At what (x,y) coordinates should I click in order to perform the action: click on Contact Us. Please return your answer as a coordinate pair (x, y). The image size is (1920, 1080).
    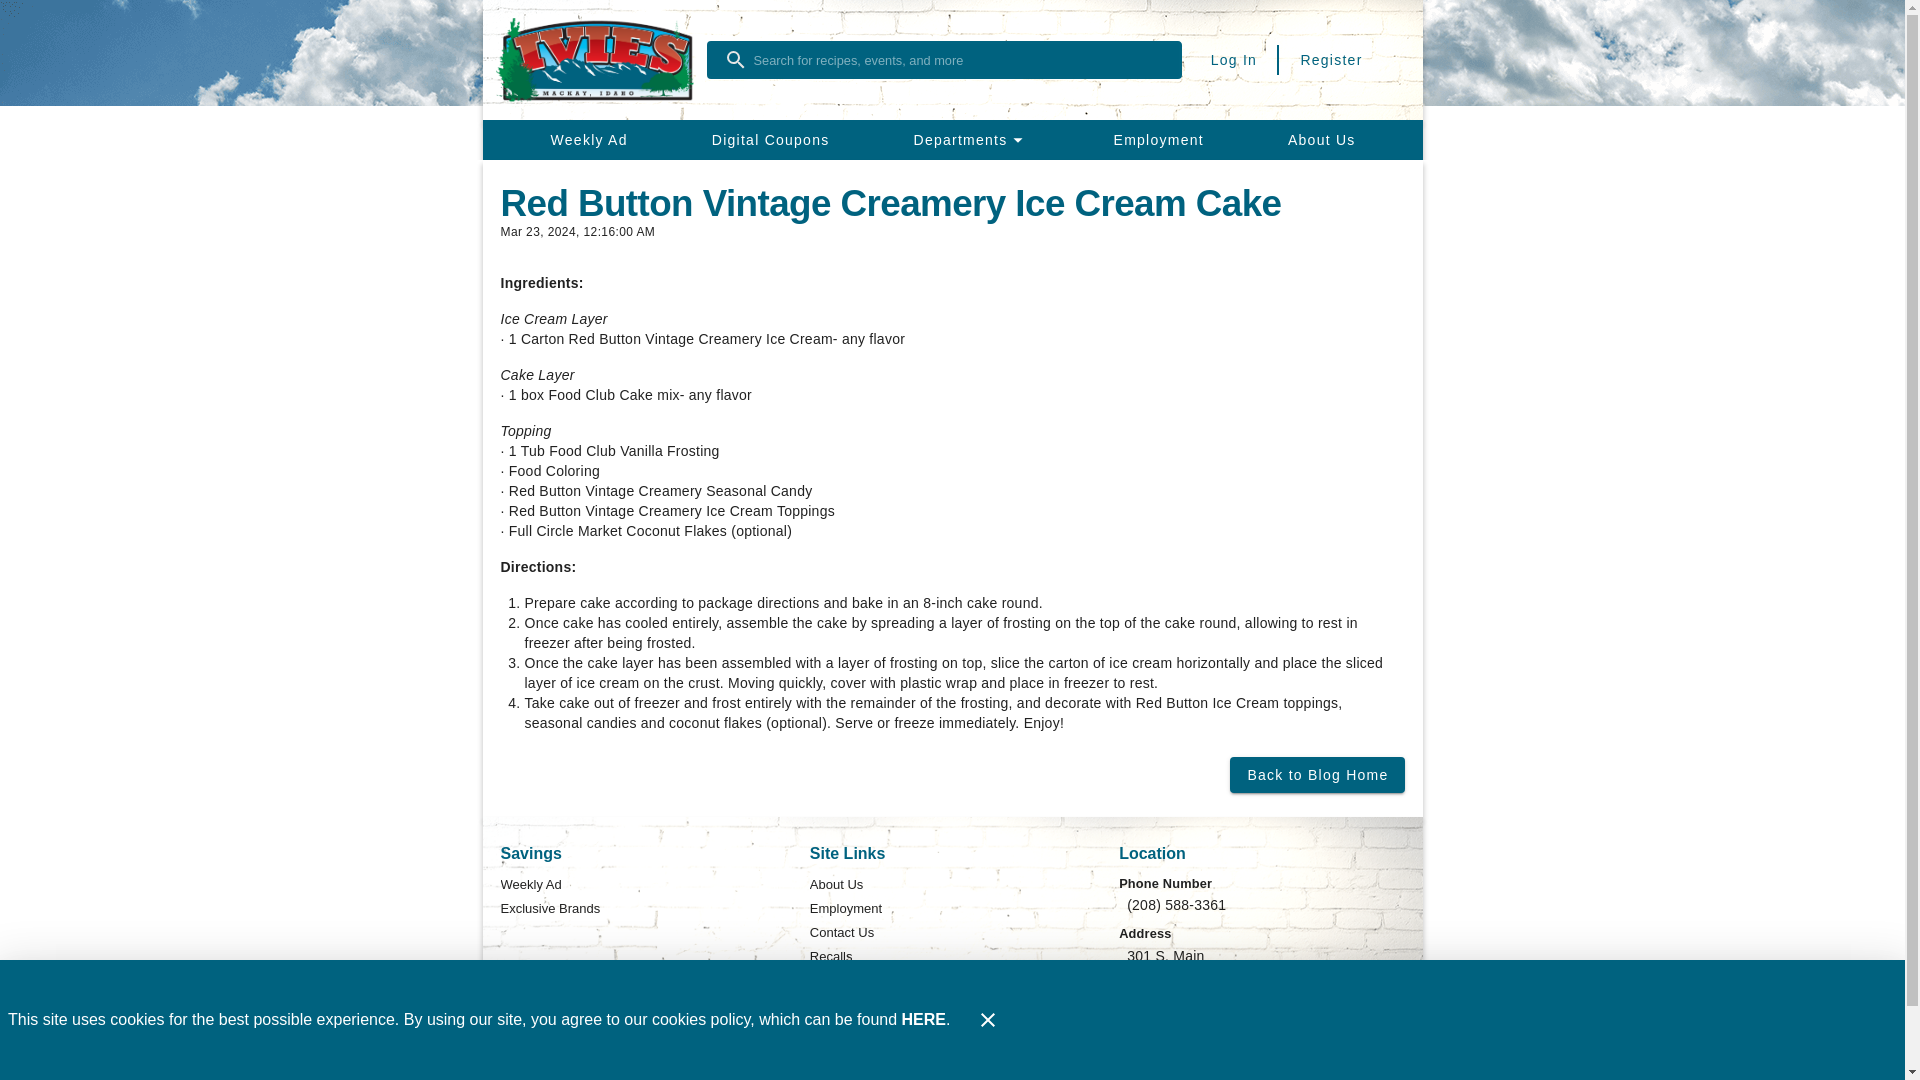
    Looking at the image, I should click on (842, 933).